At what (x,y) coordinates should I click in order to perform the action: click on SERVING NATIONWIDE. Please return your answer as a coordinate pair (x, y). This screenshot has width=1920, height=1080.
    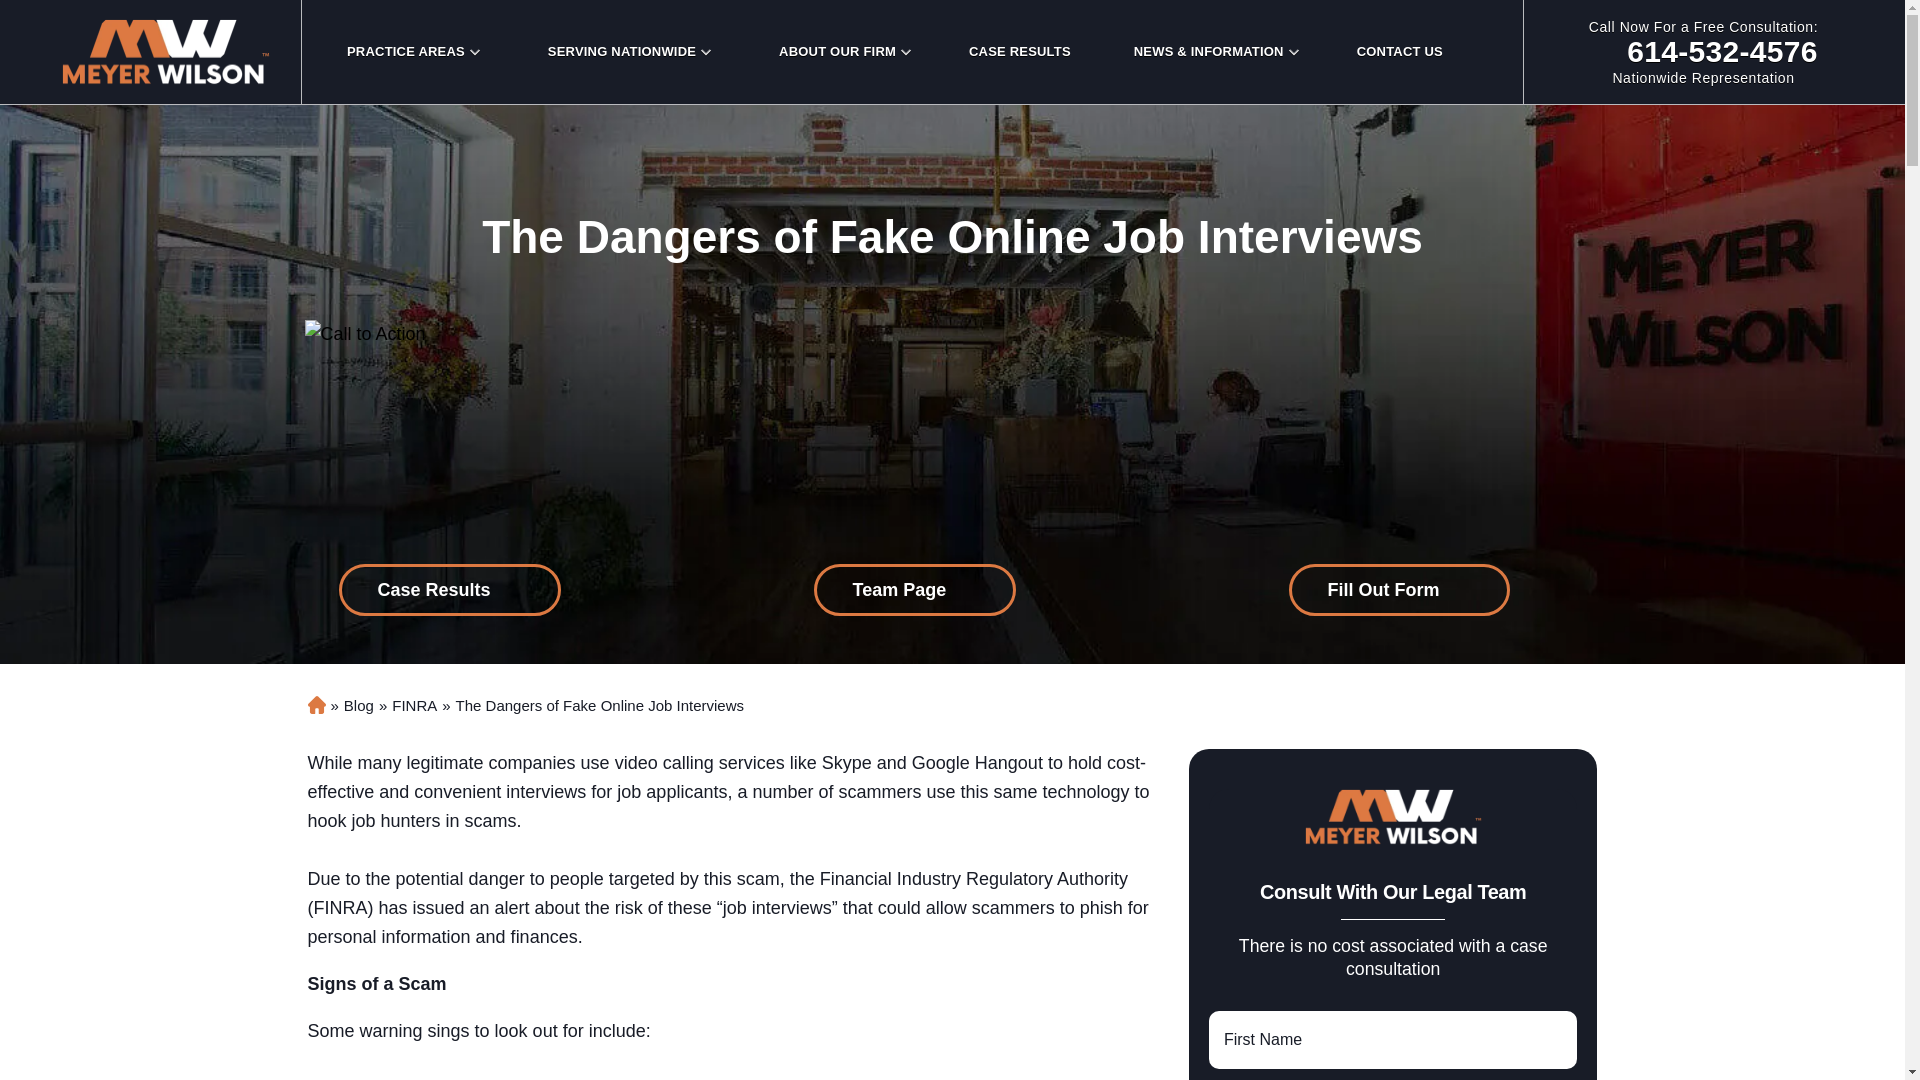
    Looking at the image, I should click on (621, 52).